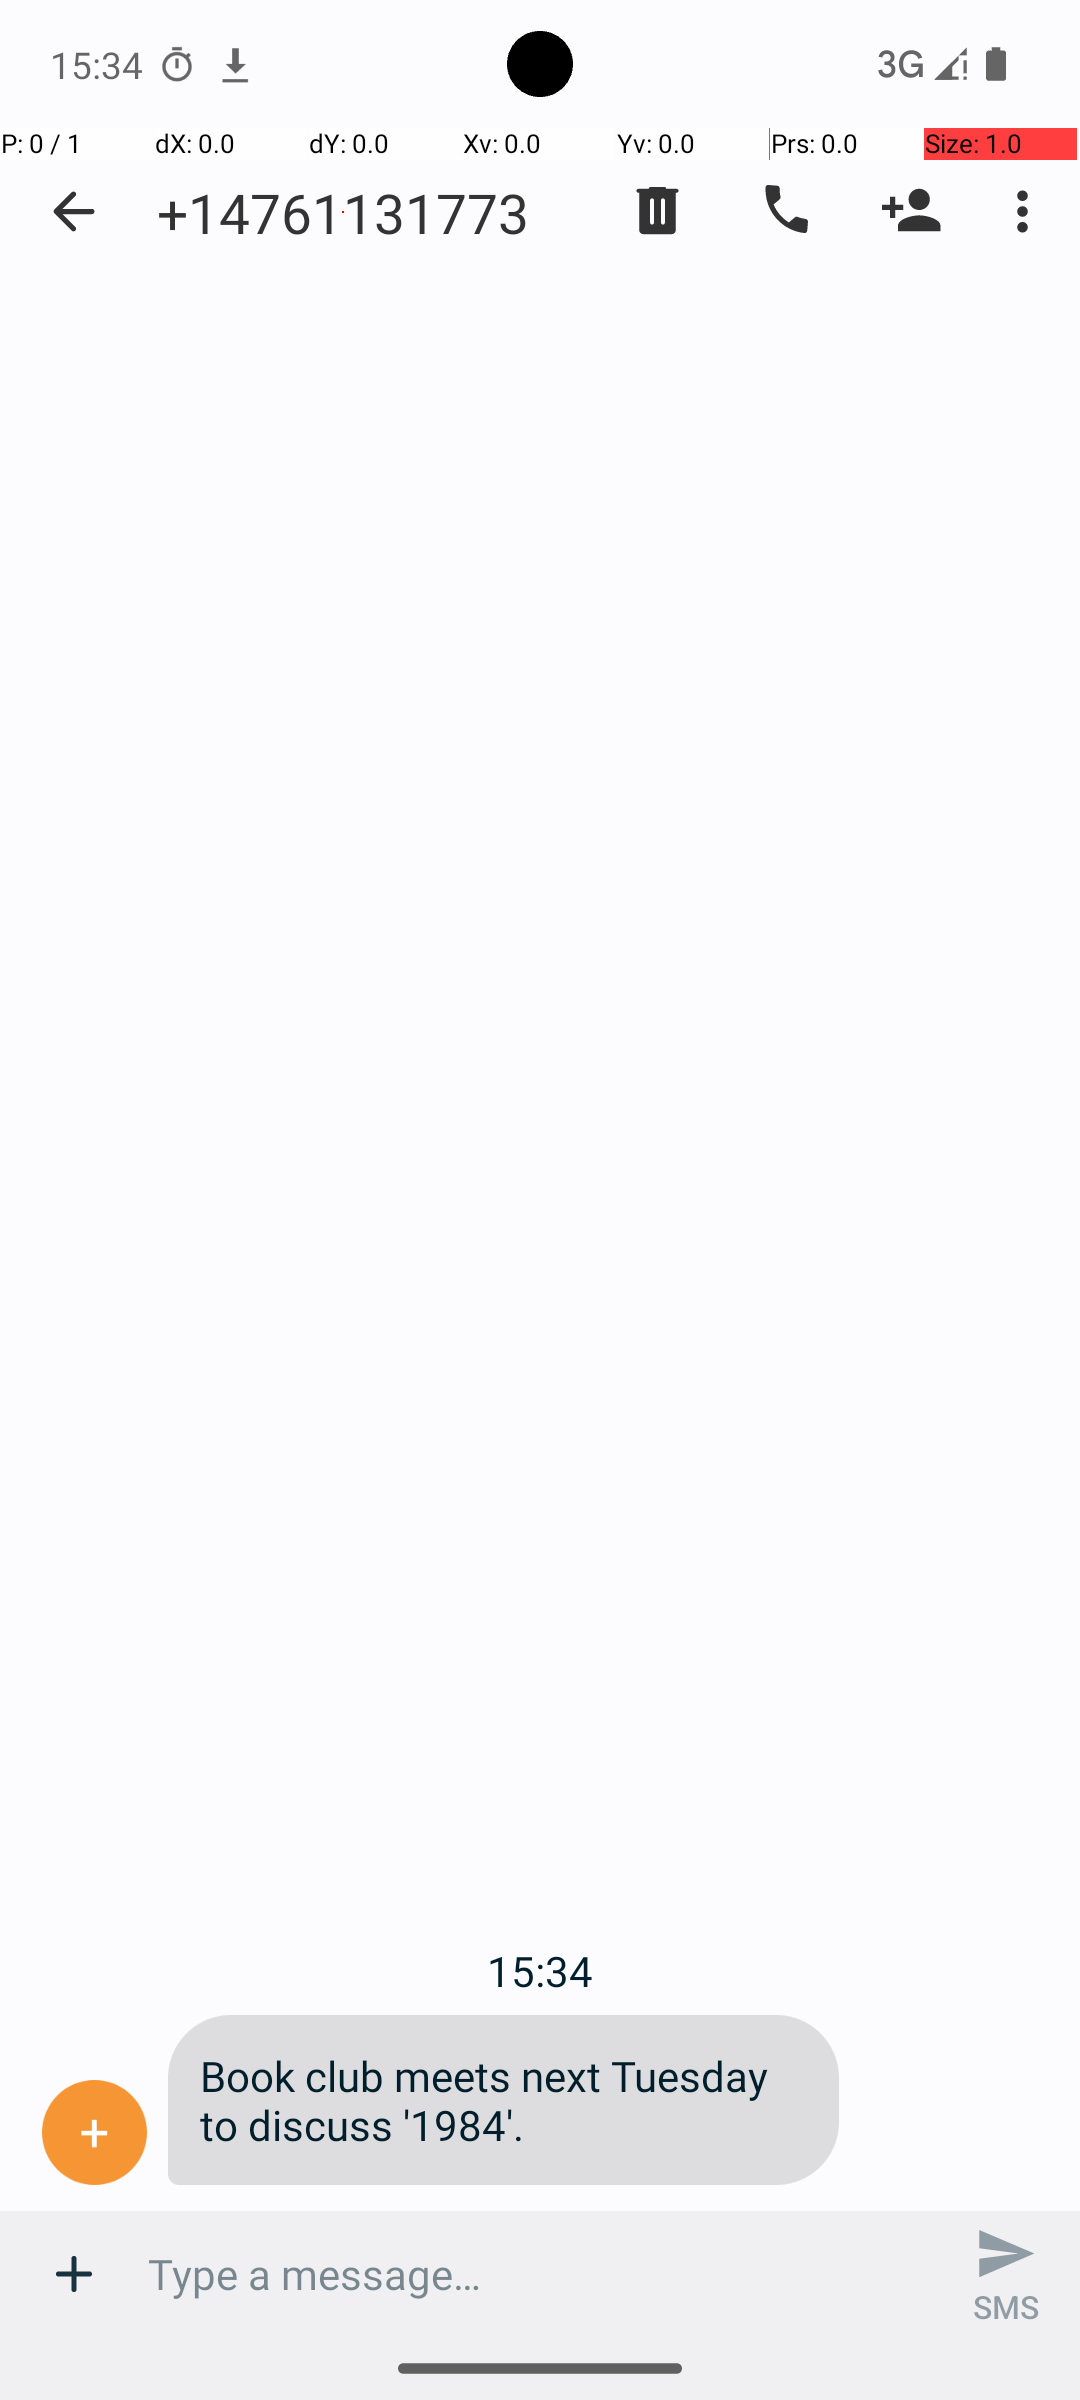 This screenshot has height=2400, width=1080. What do you see at coordinates (343, 212) in the screenshot?
I see `+14761131773` at bounding box center [343, 212].